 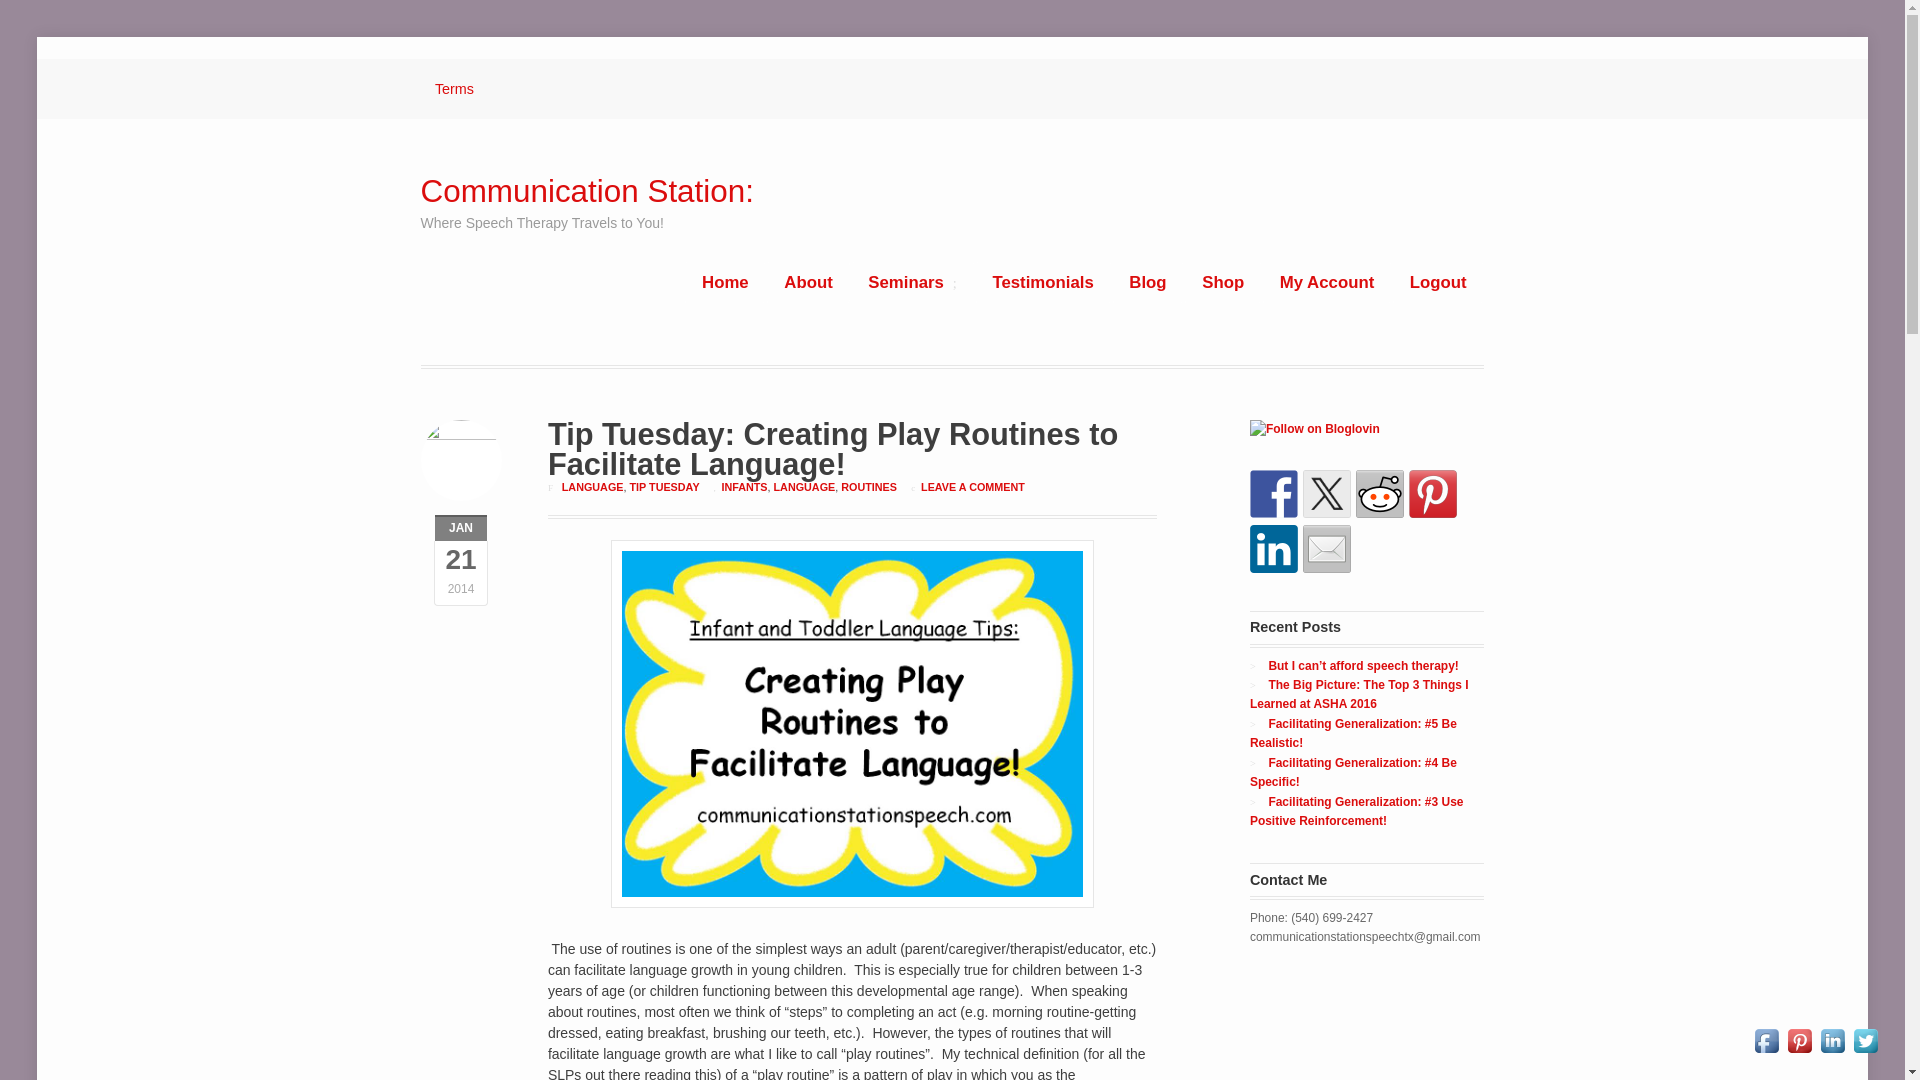 I want to click on About, so click(x=808, y=282).